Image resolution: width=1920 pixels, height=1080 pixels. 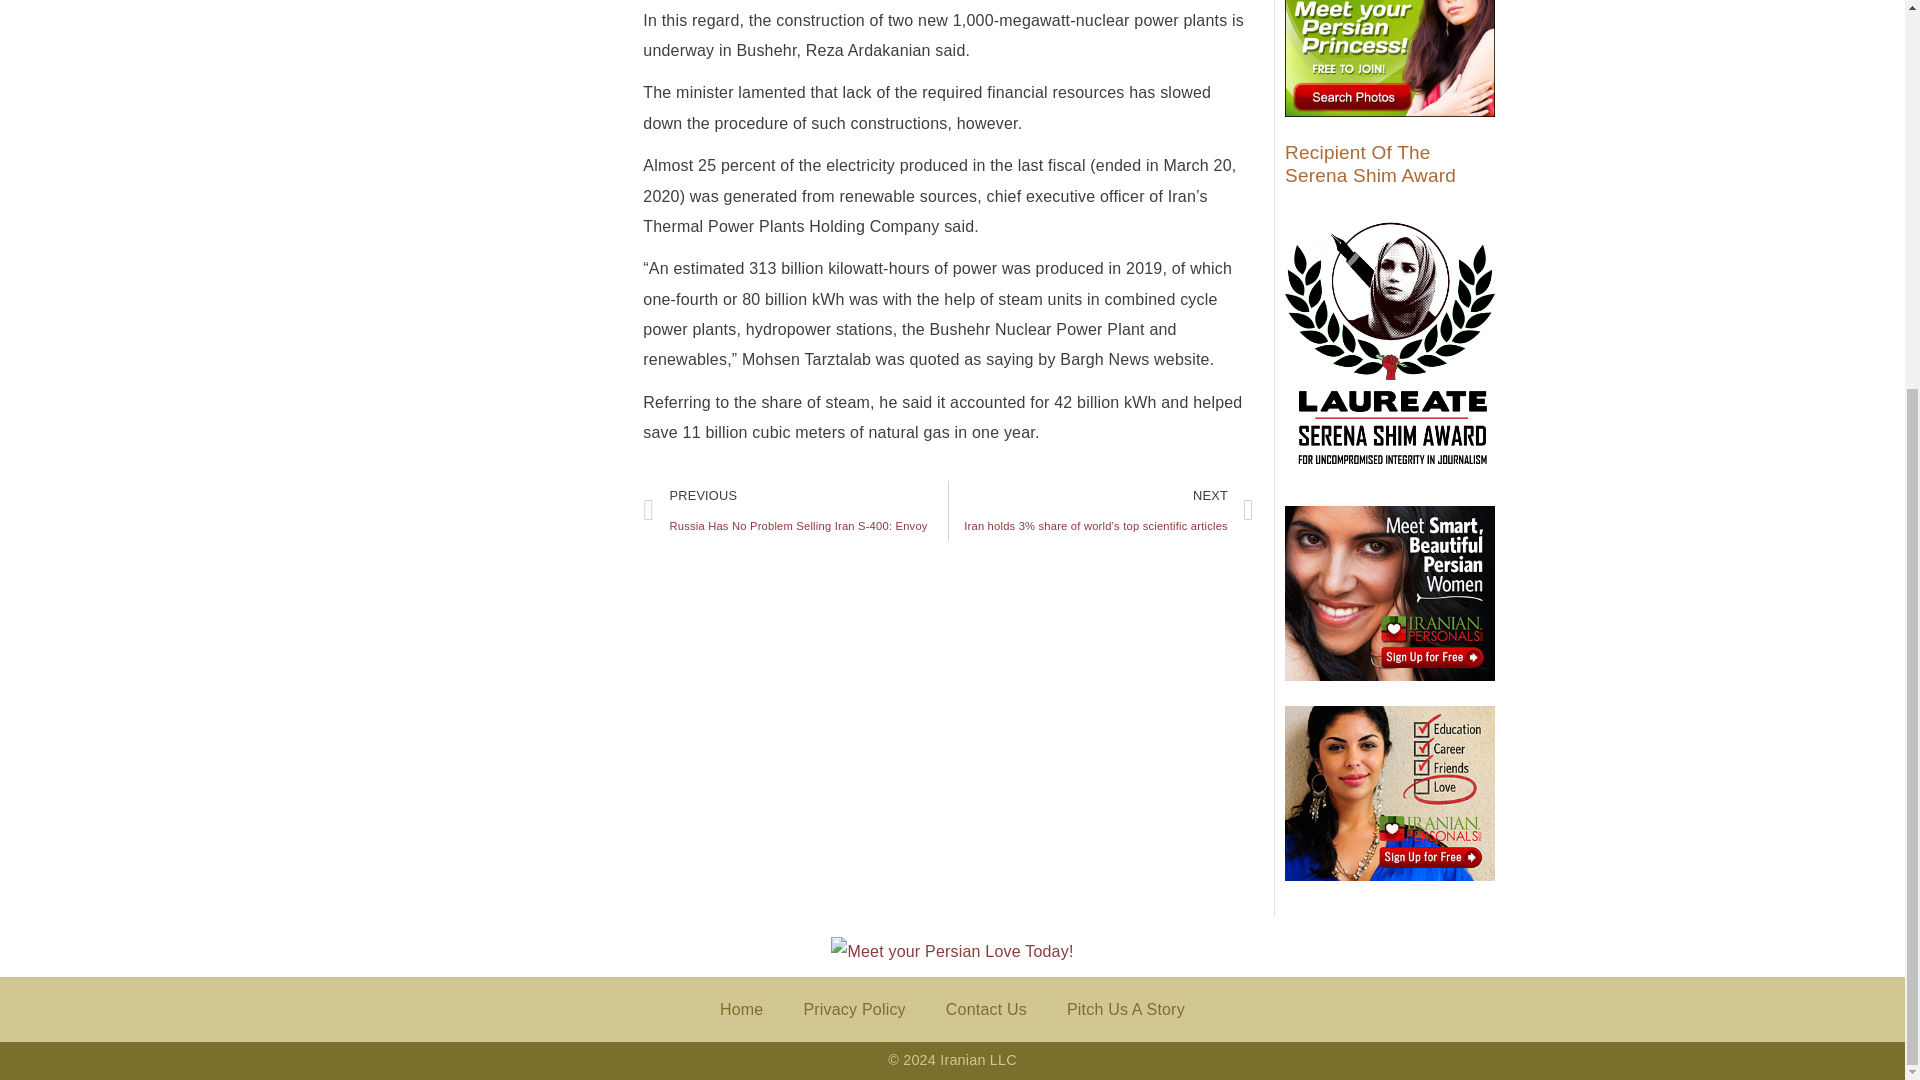 What do you see at coordinates (986, 1010) in the screenshot?
I see `Privacy Policy` at bounding box center [986, 1010].